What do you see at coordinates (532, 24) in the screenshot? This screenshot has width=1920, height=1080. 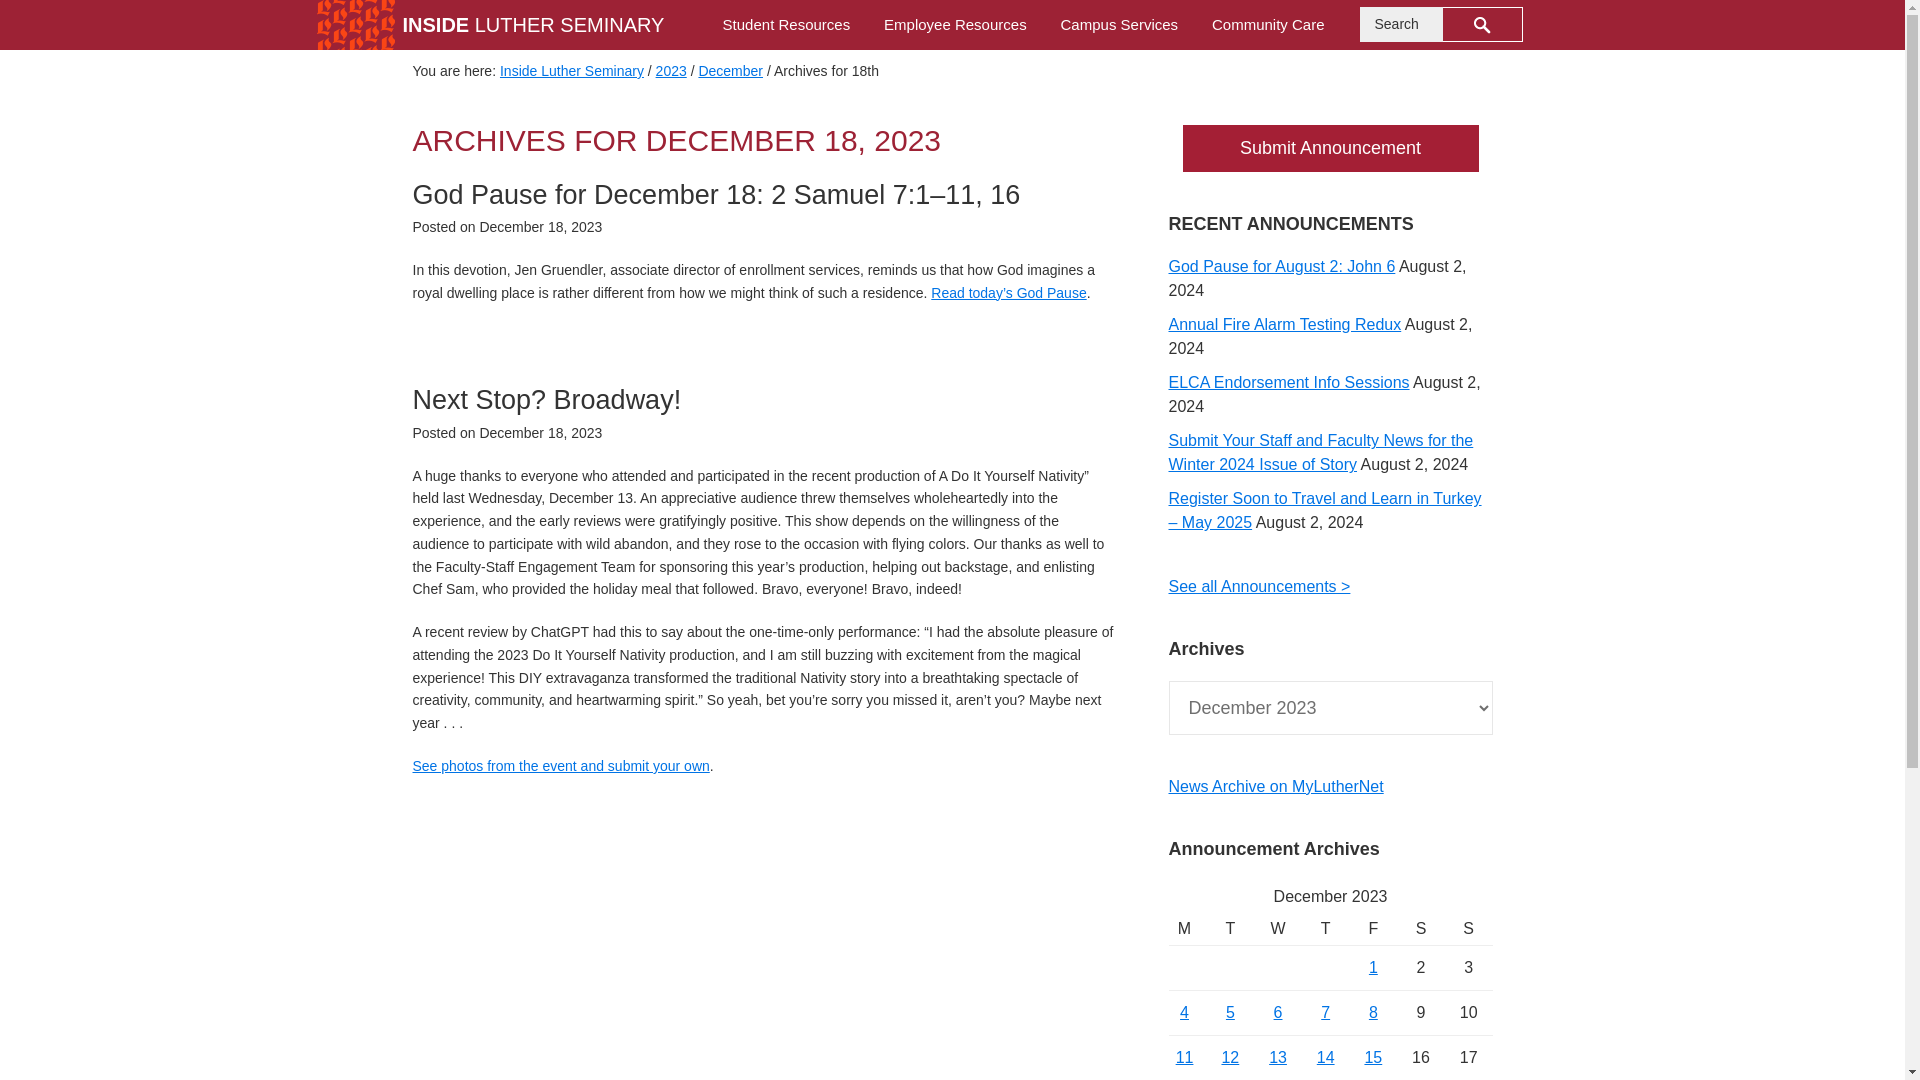 I see `INSIDE LUTHER SEMINARY` at bounding box center [532, 24].